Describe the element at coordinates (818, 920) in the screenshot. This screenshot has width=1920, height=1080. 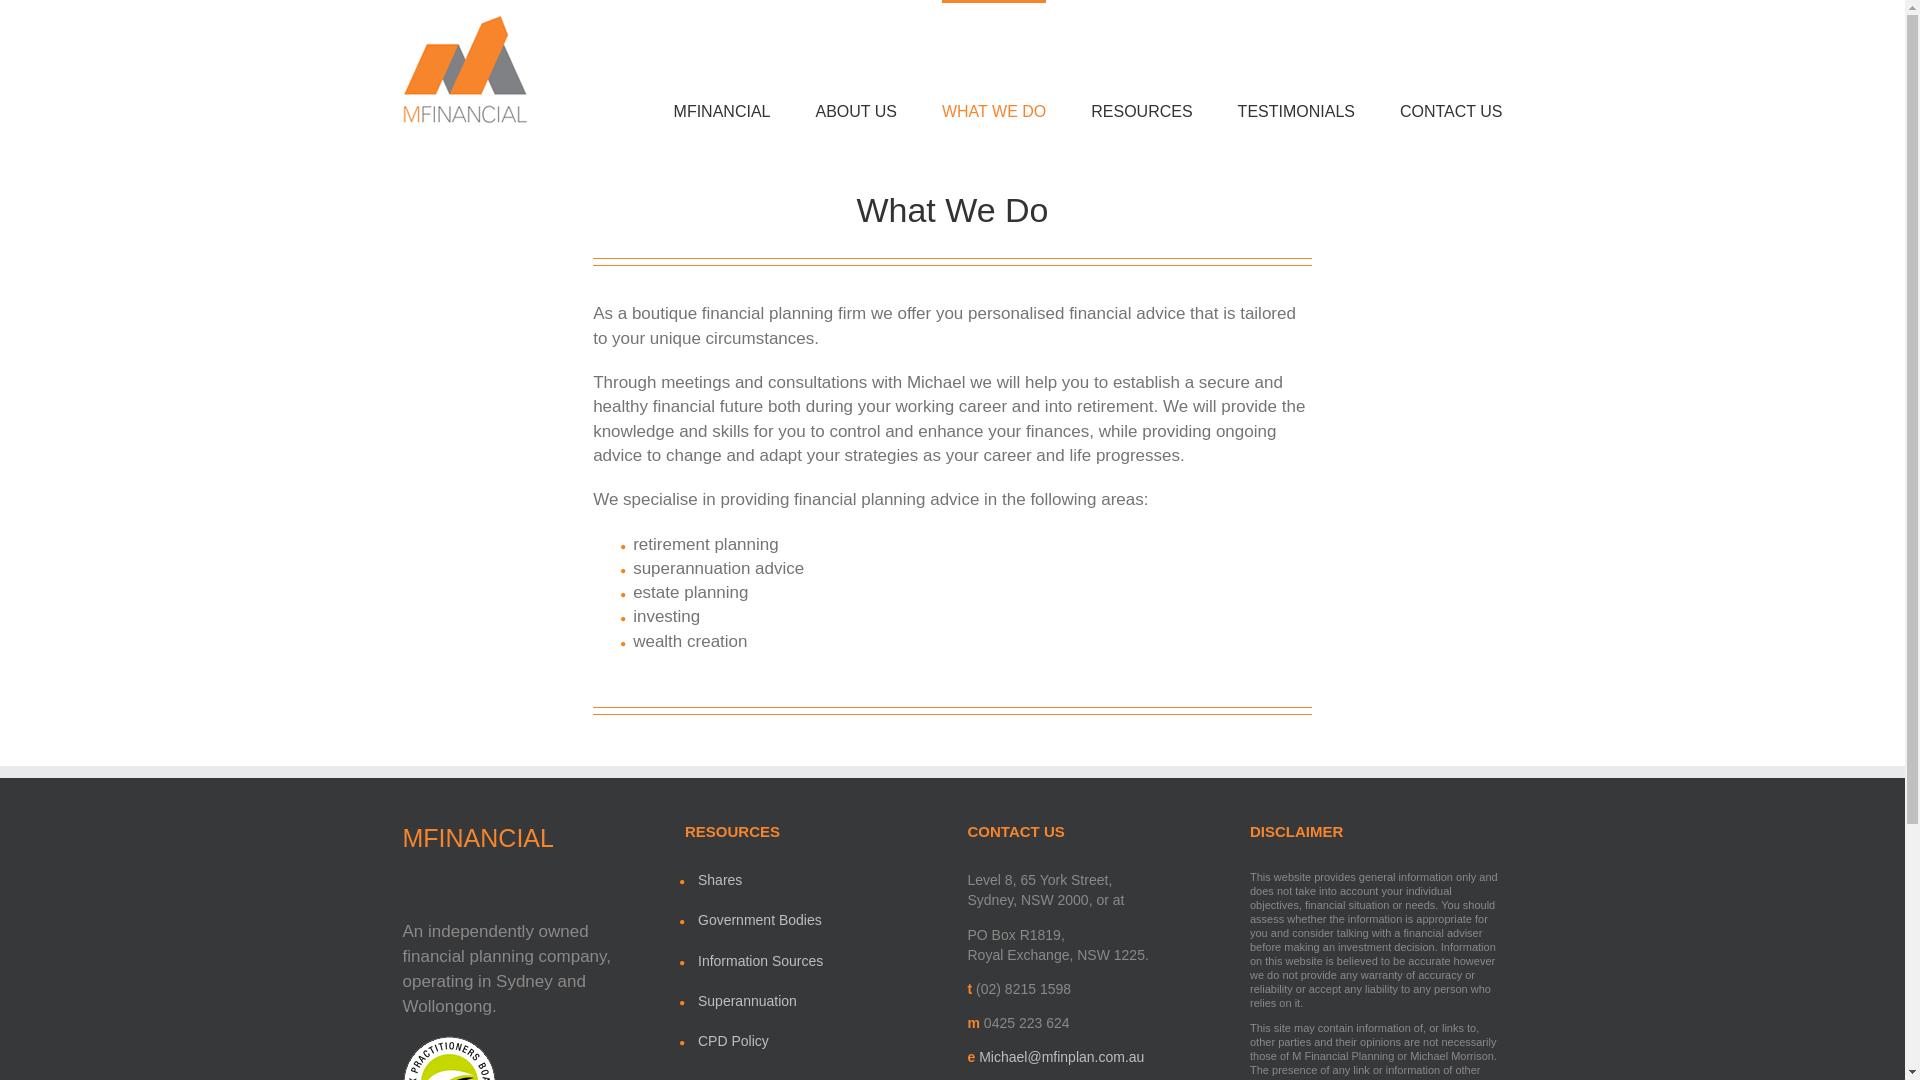
I see `Government Bodies` at that location.